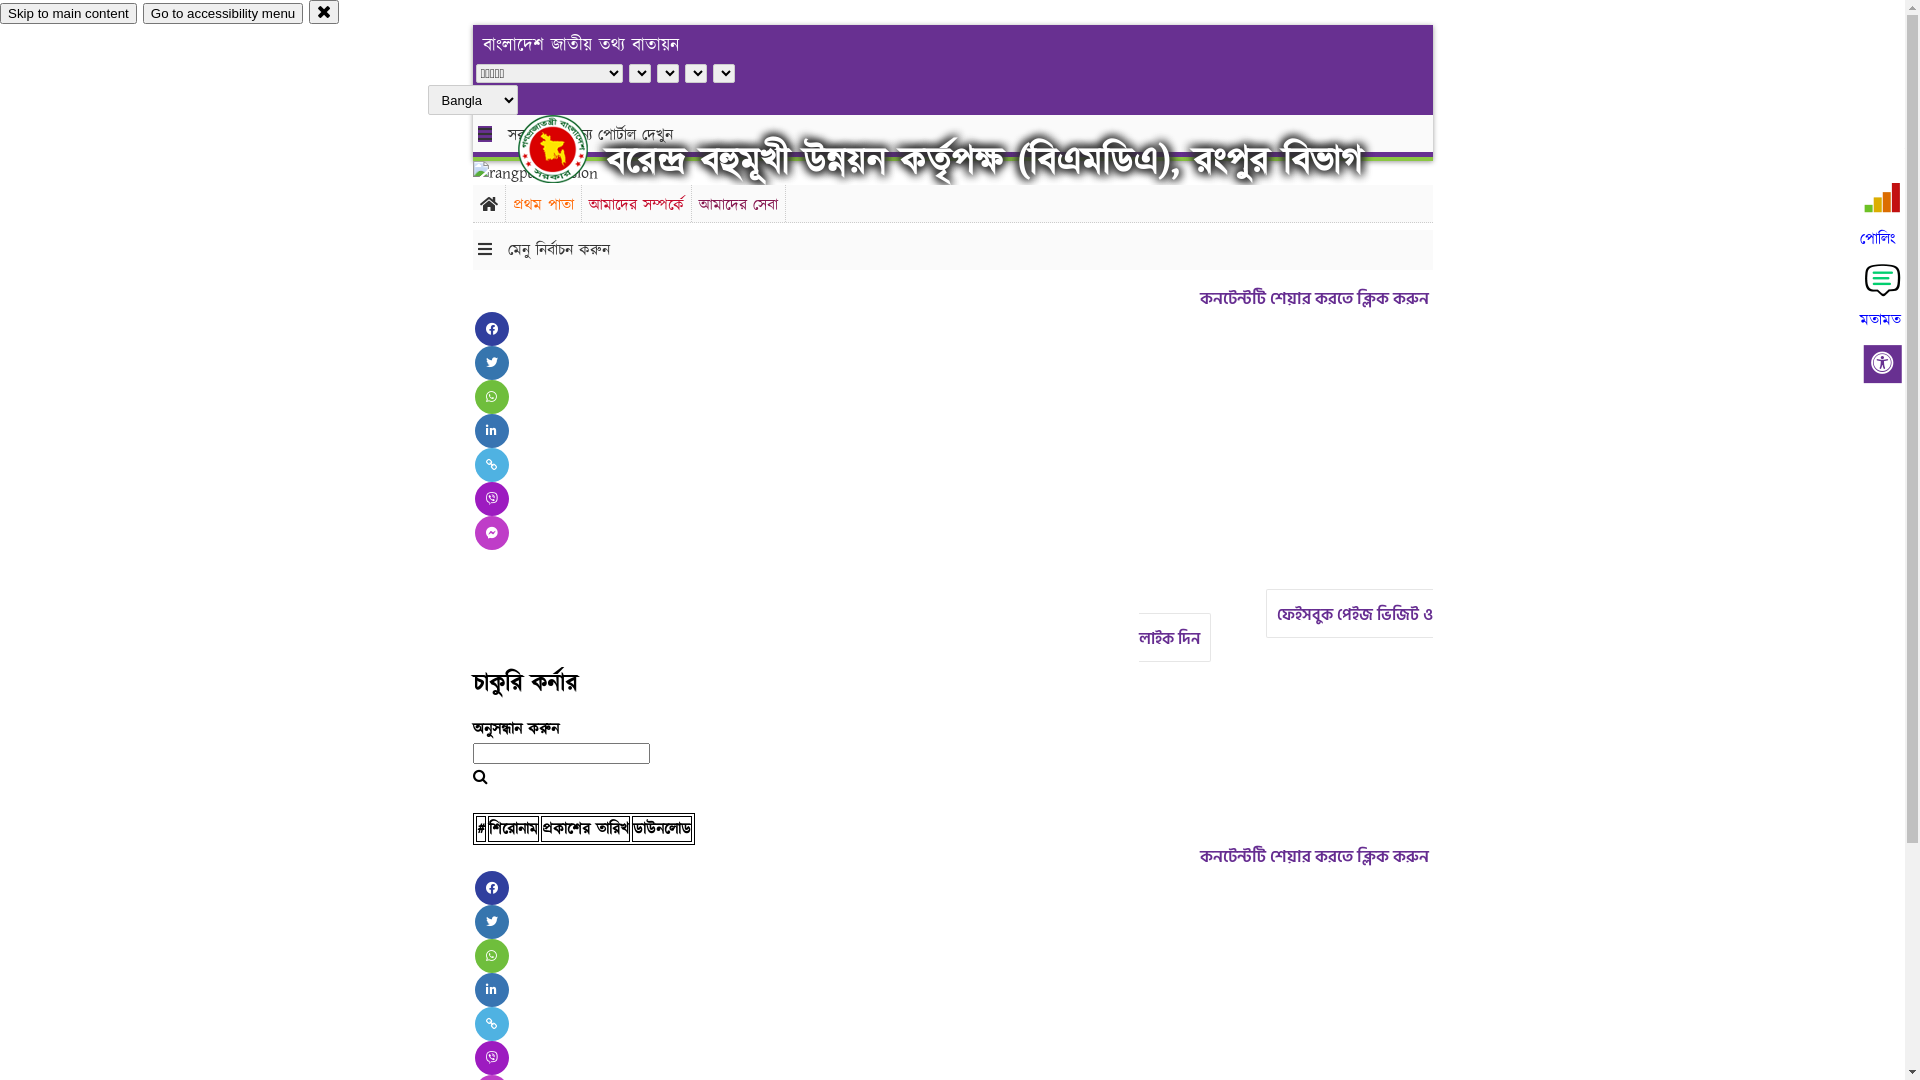  Describe the element at coordinates (68, 14) in the screenshot. I see `Skip to main content` at that location.